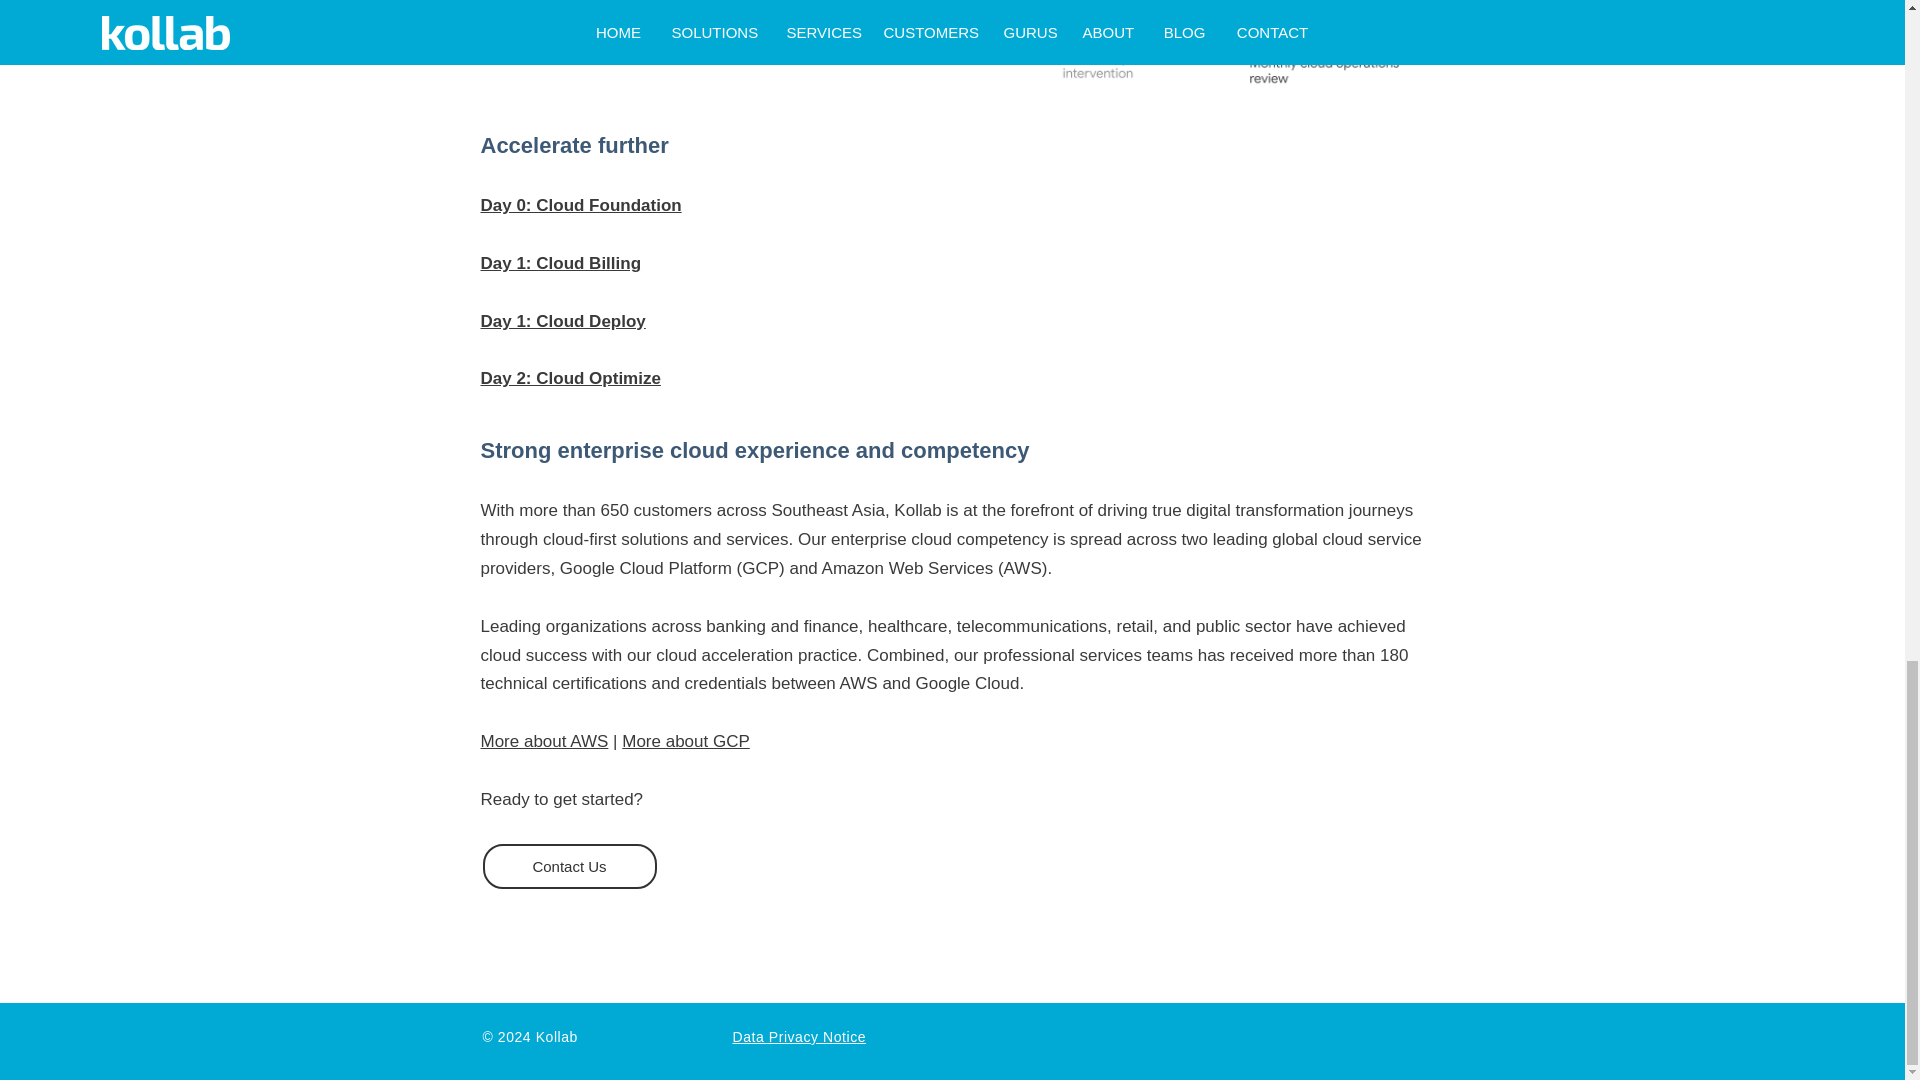 The width and height of the screenshot is (1920, 1080). What do you see at coordinates (562, 321) in the screenshot?
I see `Day 1: Cloud Deploy` at bounding box center [562, 321].